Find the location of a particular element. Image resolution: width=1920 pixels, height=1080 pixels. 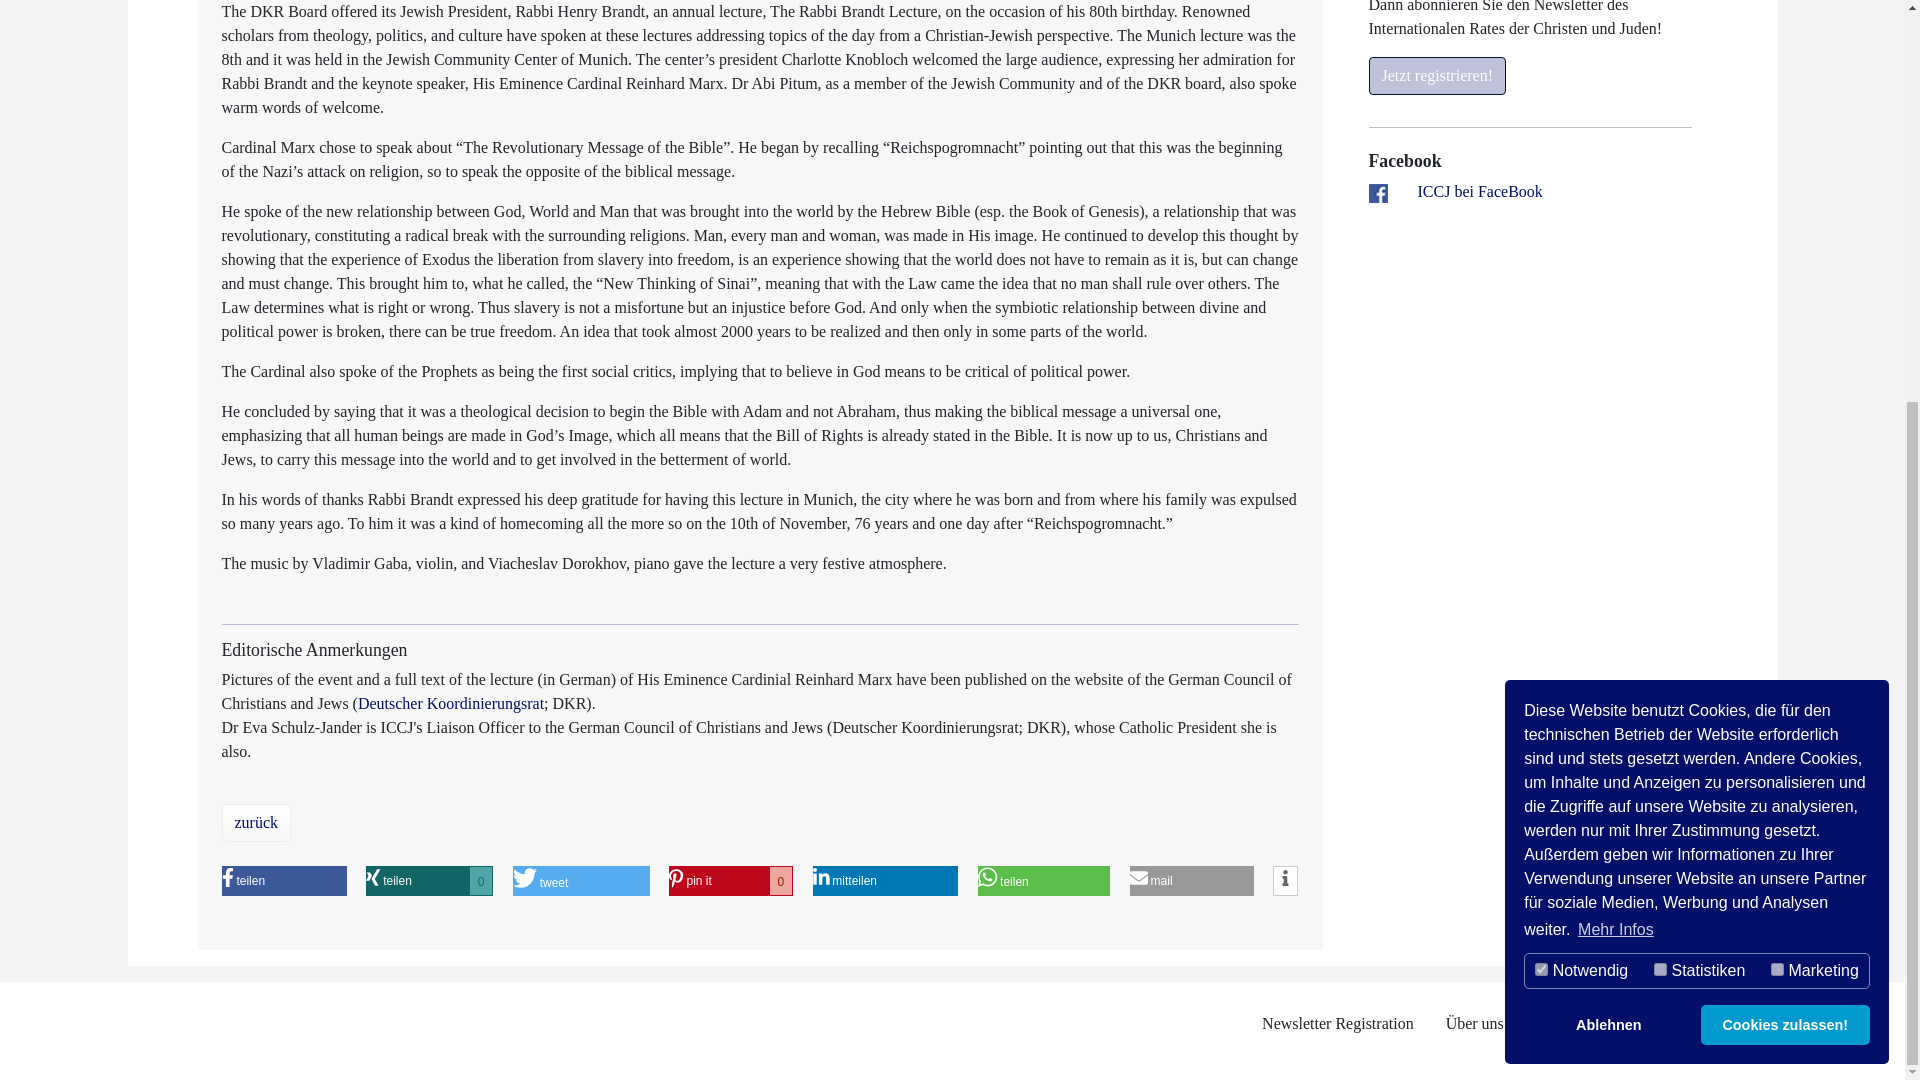

teilen is located at coordinates (953, 881).